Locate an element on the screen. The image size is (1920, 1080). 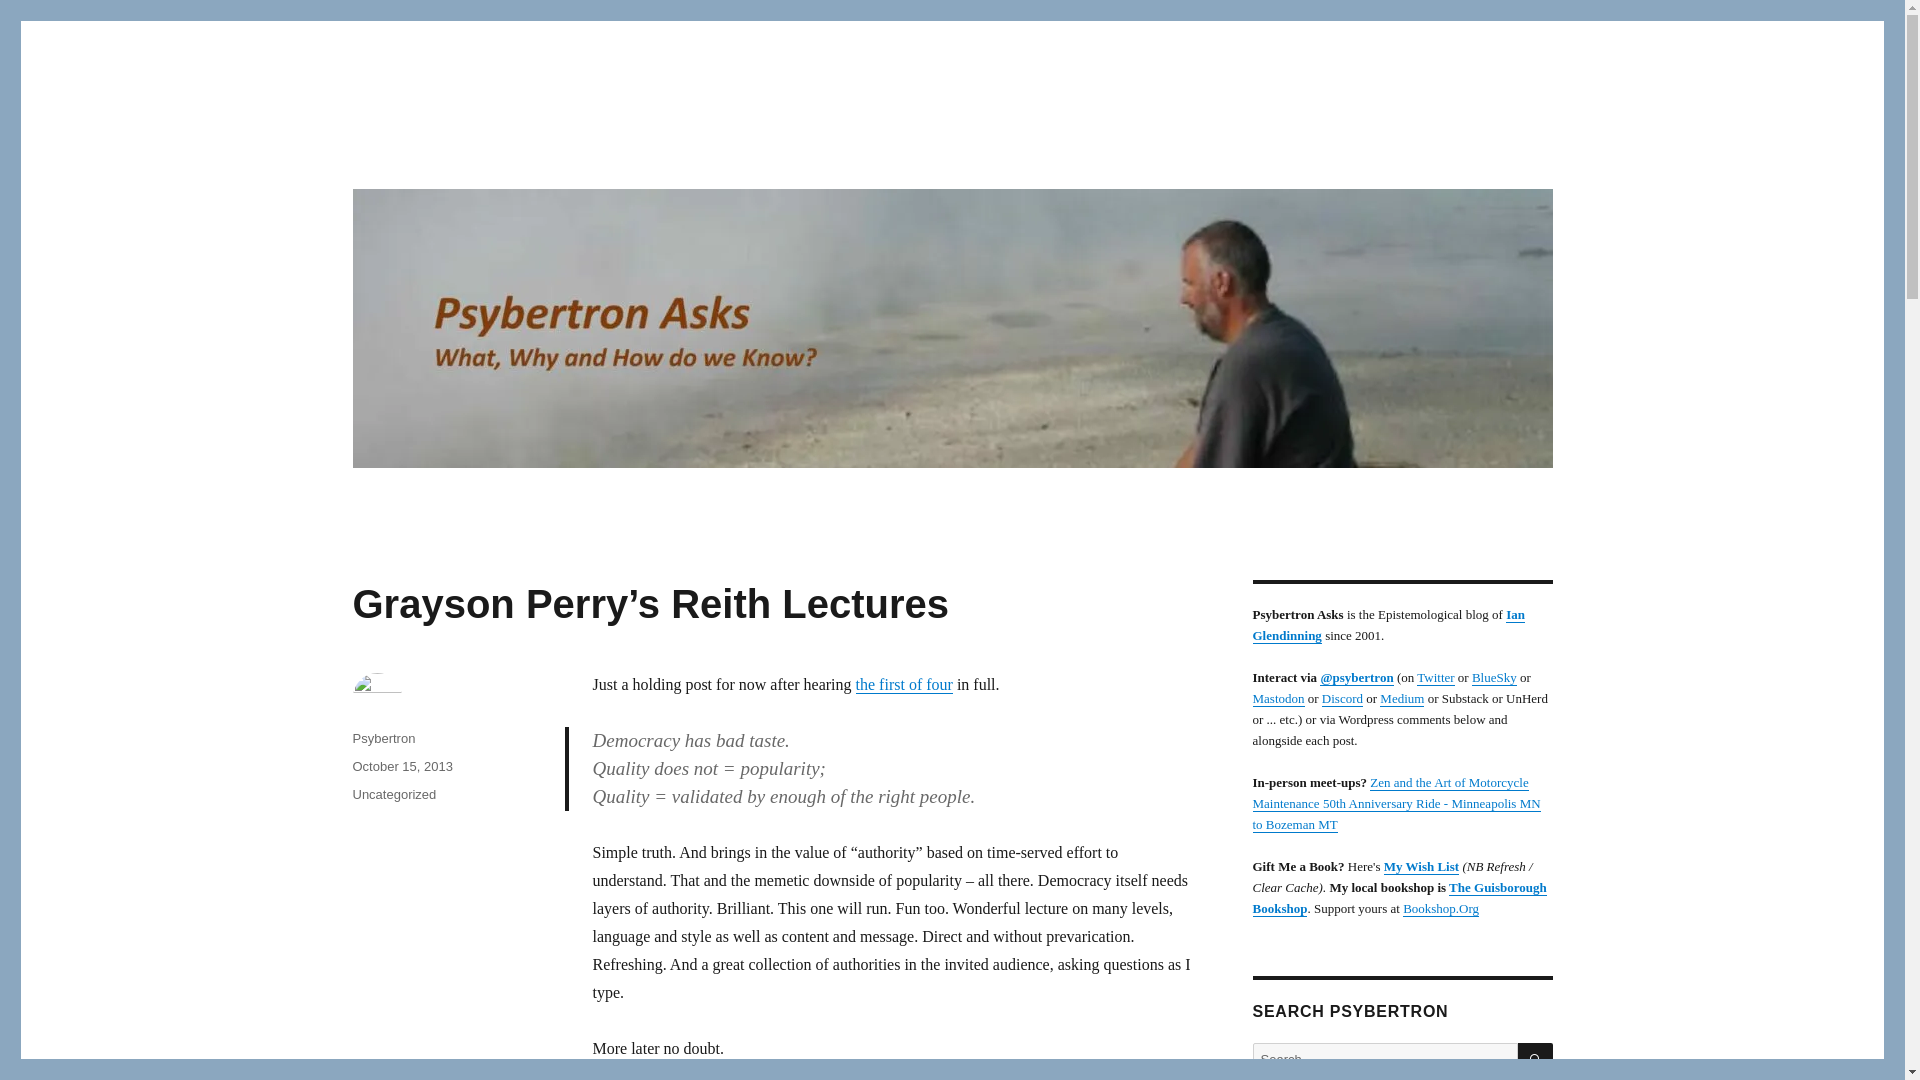
October 15, 2013 is located at coordinates (401, 766).